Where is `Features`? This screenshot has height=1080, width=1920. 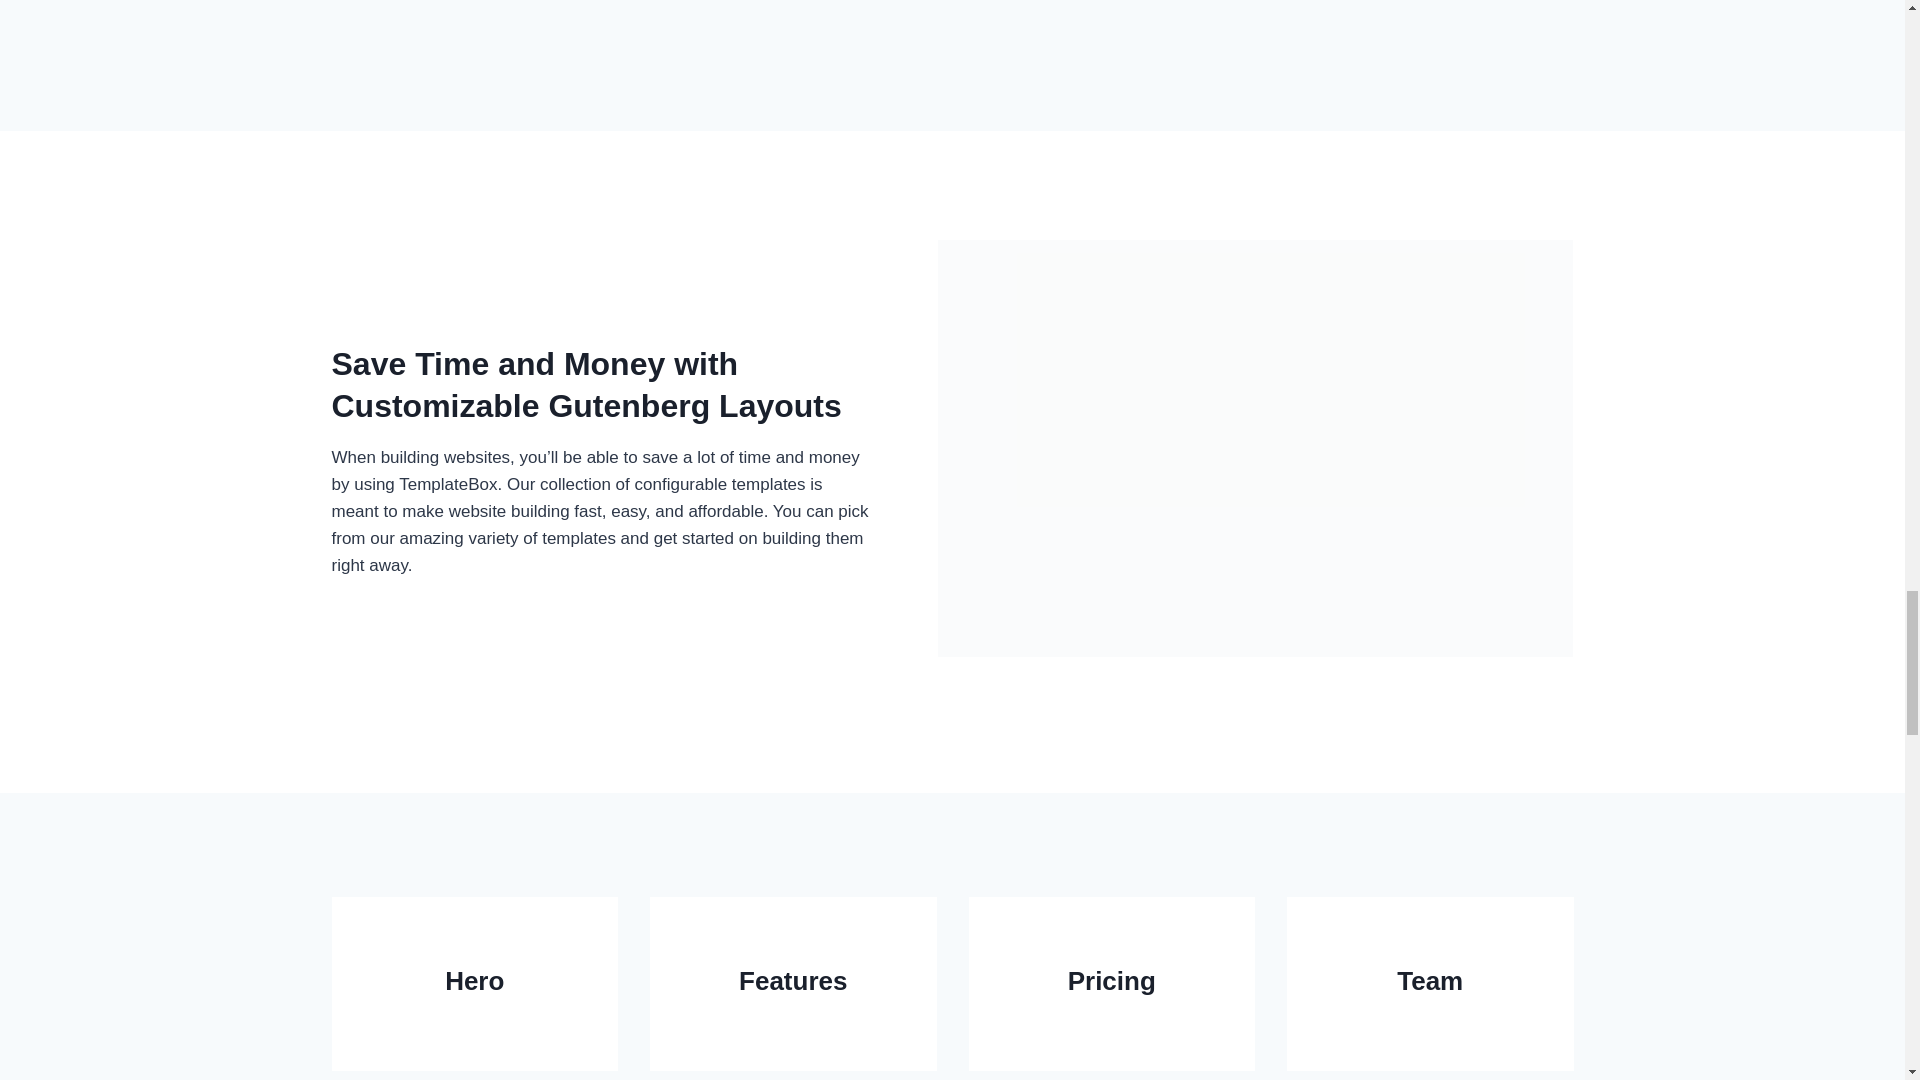 Features is located at coordinates (793, 984).